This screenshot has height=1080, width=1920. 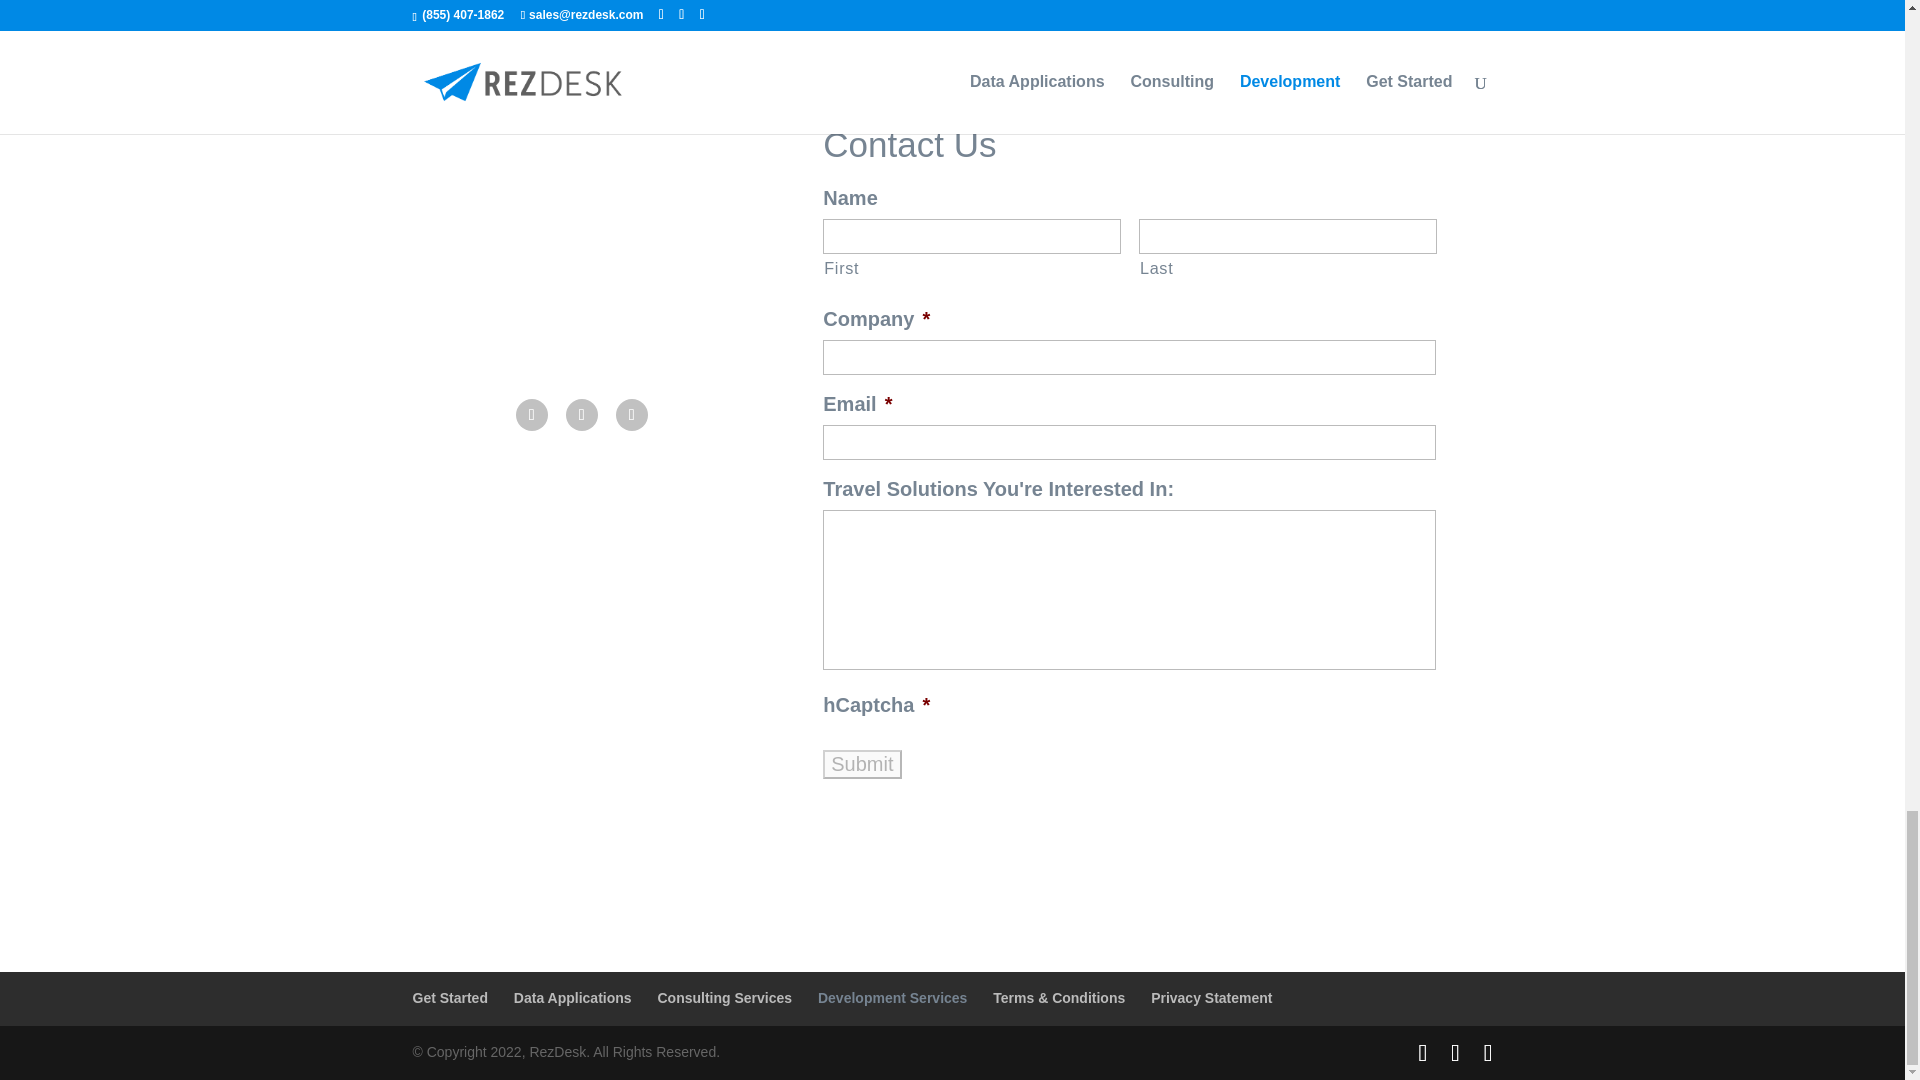 I want to click on Consulting Services, so click(x=724, y=998).